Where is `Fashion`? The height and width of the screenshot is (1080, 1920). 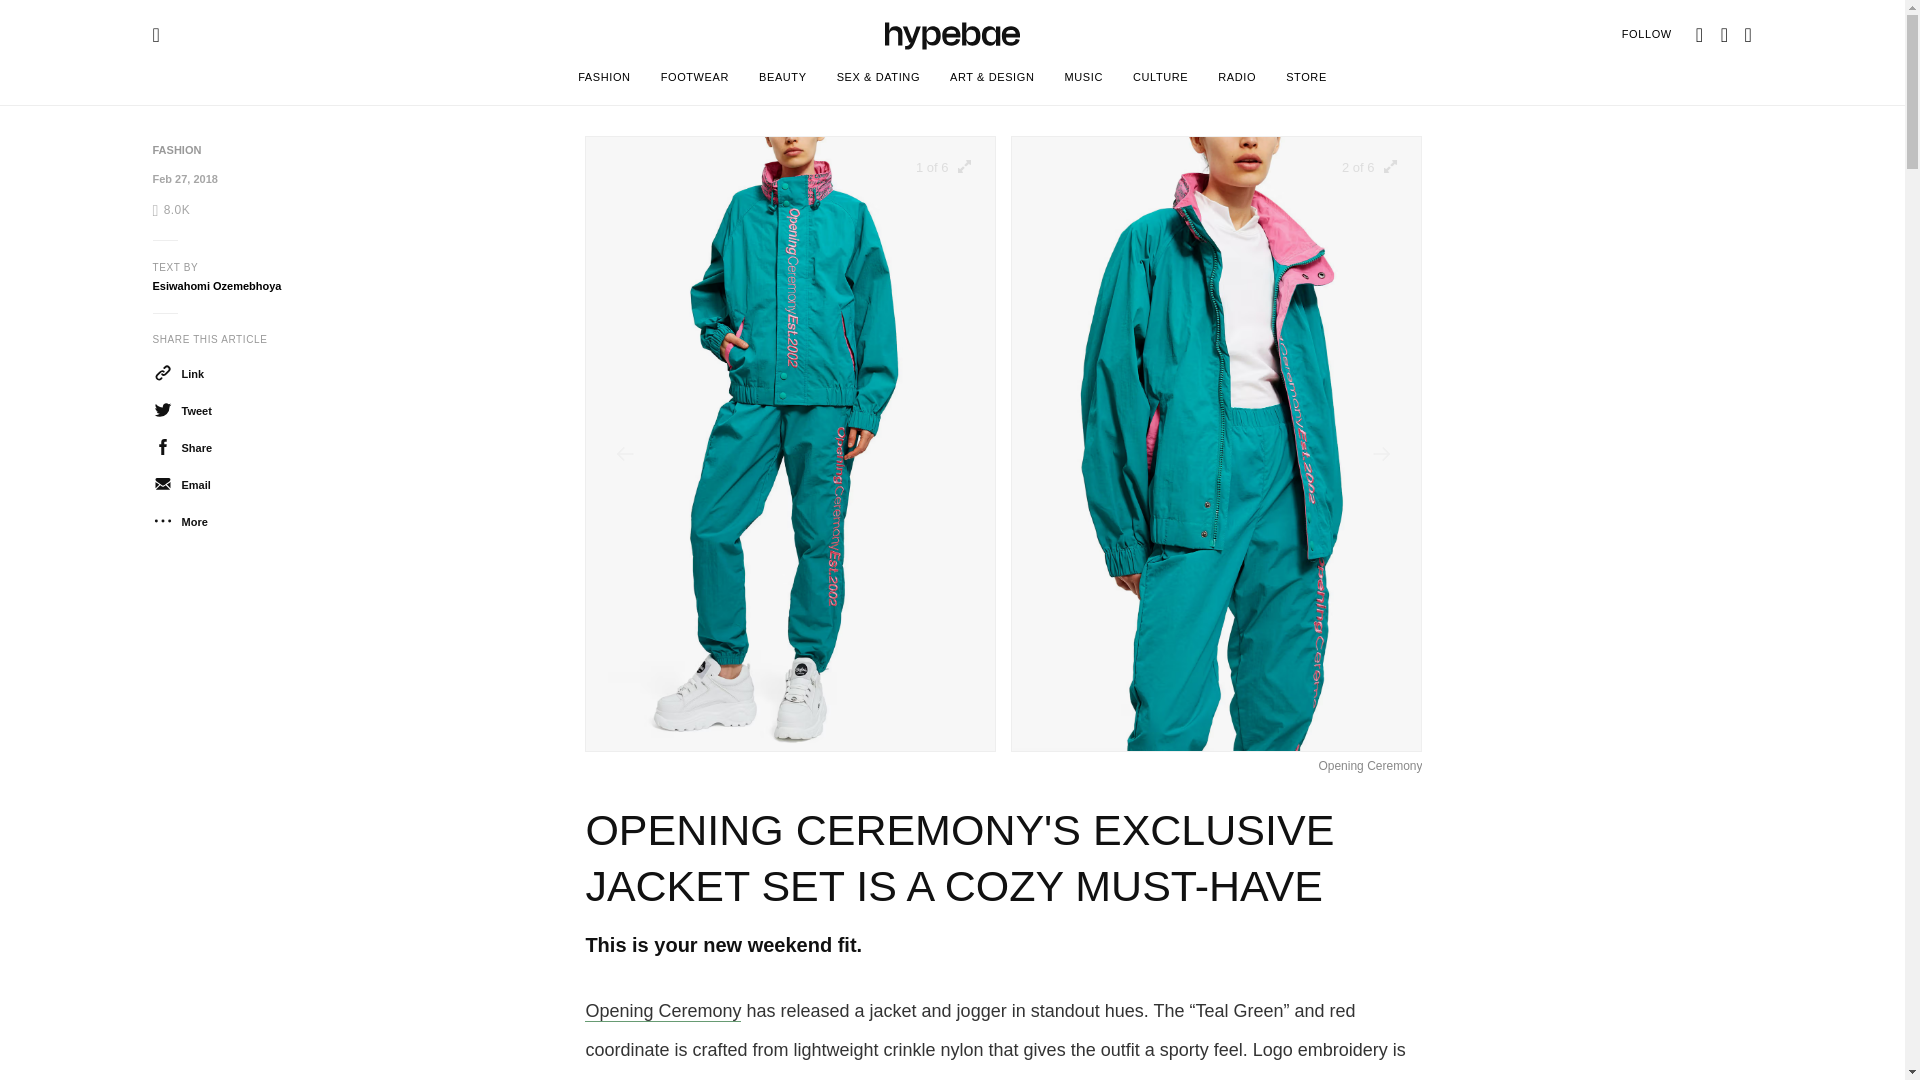 Fashion is located at coordinates (176, 149).